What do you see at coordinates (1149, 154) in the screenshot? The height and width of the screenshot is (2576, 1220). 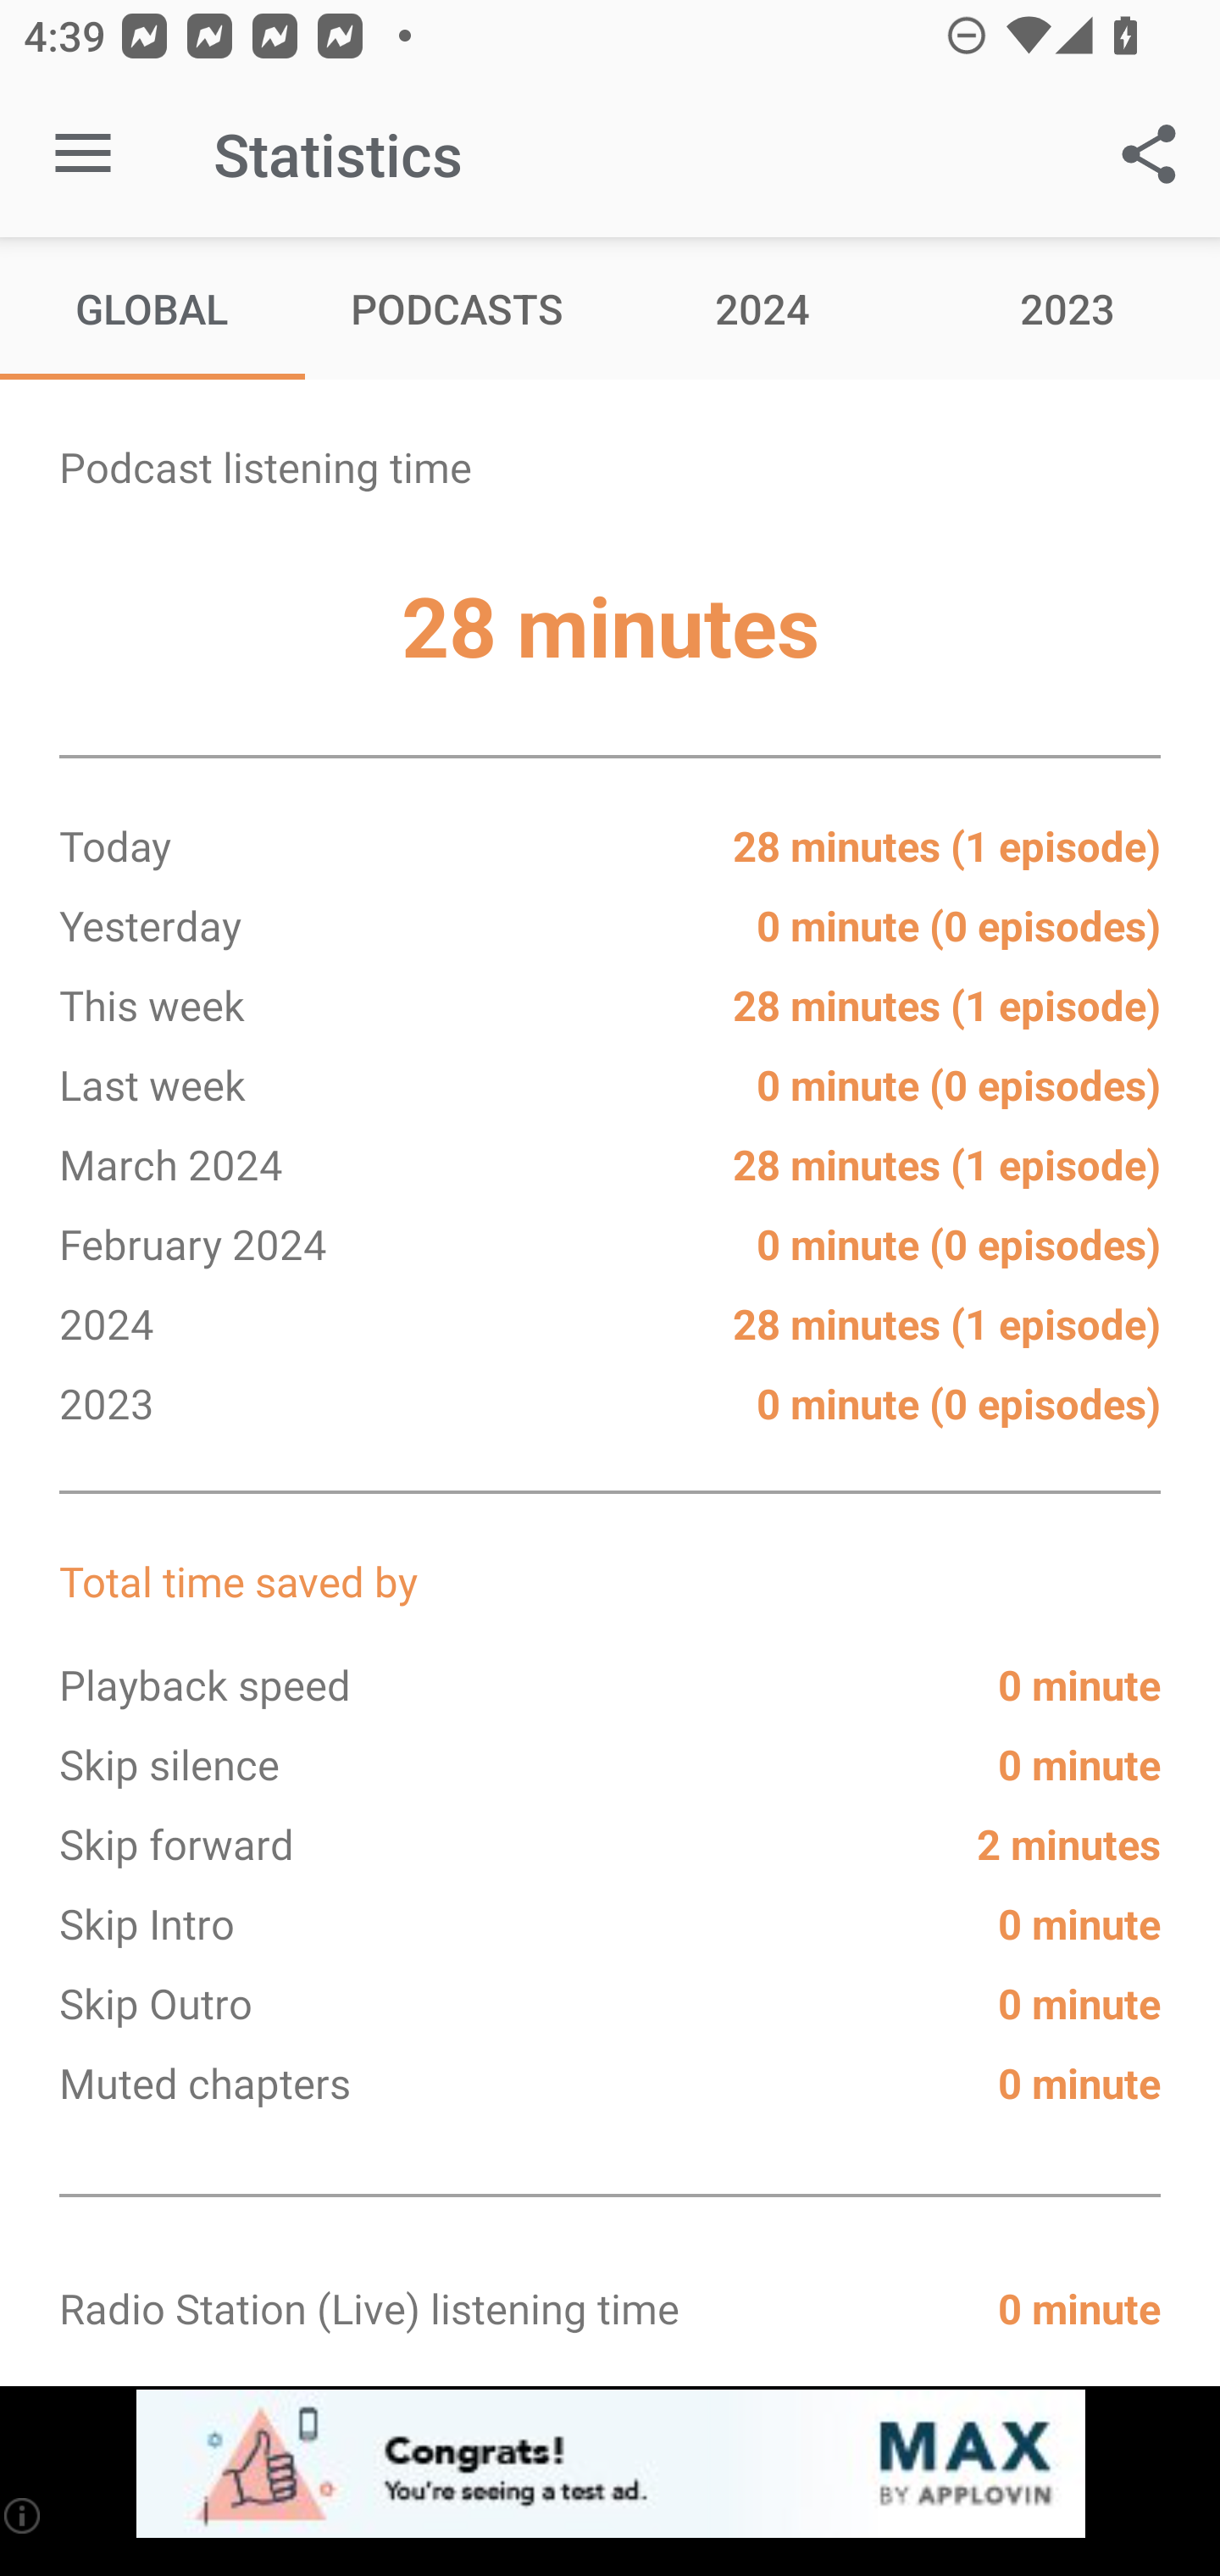 I see `Share` at bounding box center [1149, 154].